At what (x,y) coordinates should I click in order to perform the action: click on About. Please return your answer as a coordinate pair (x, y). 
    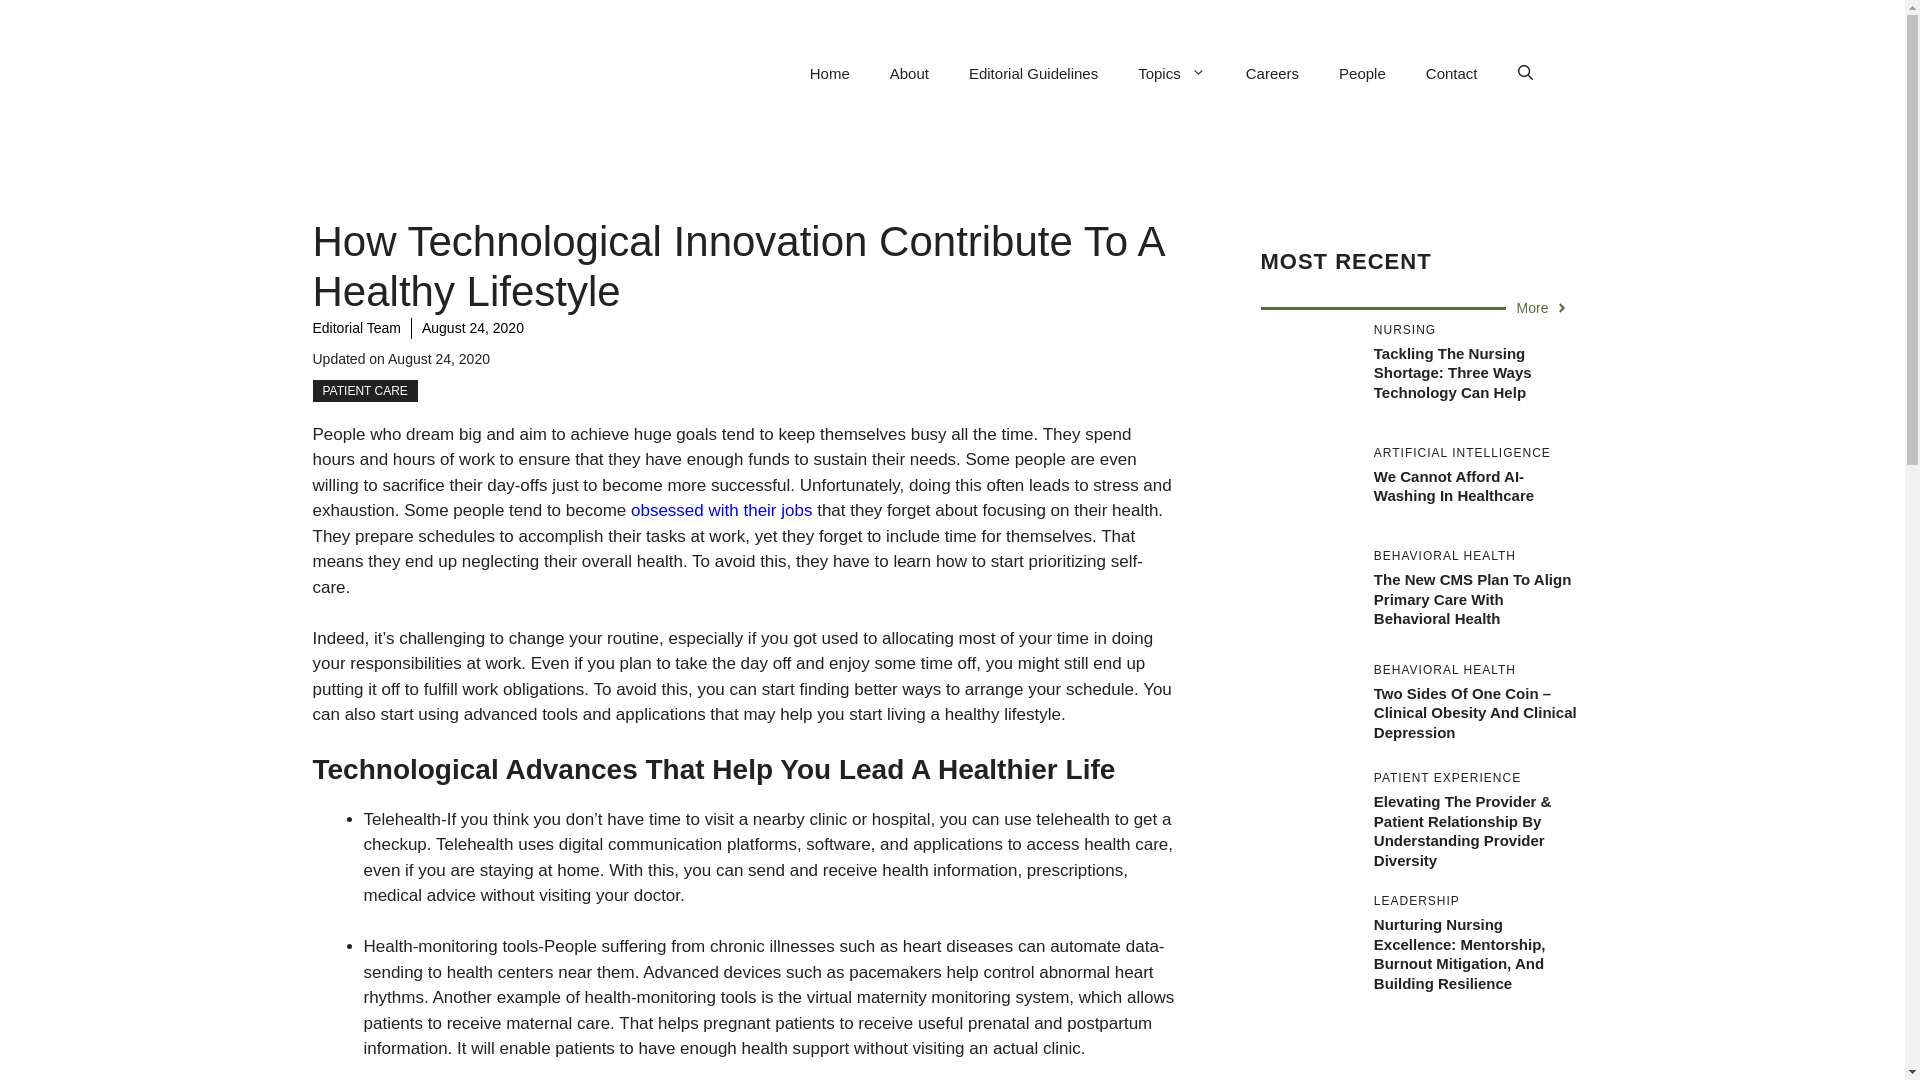
    Looking at the image, I should click on (908, 74).